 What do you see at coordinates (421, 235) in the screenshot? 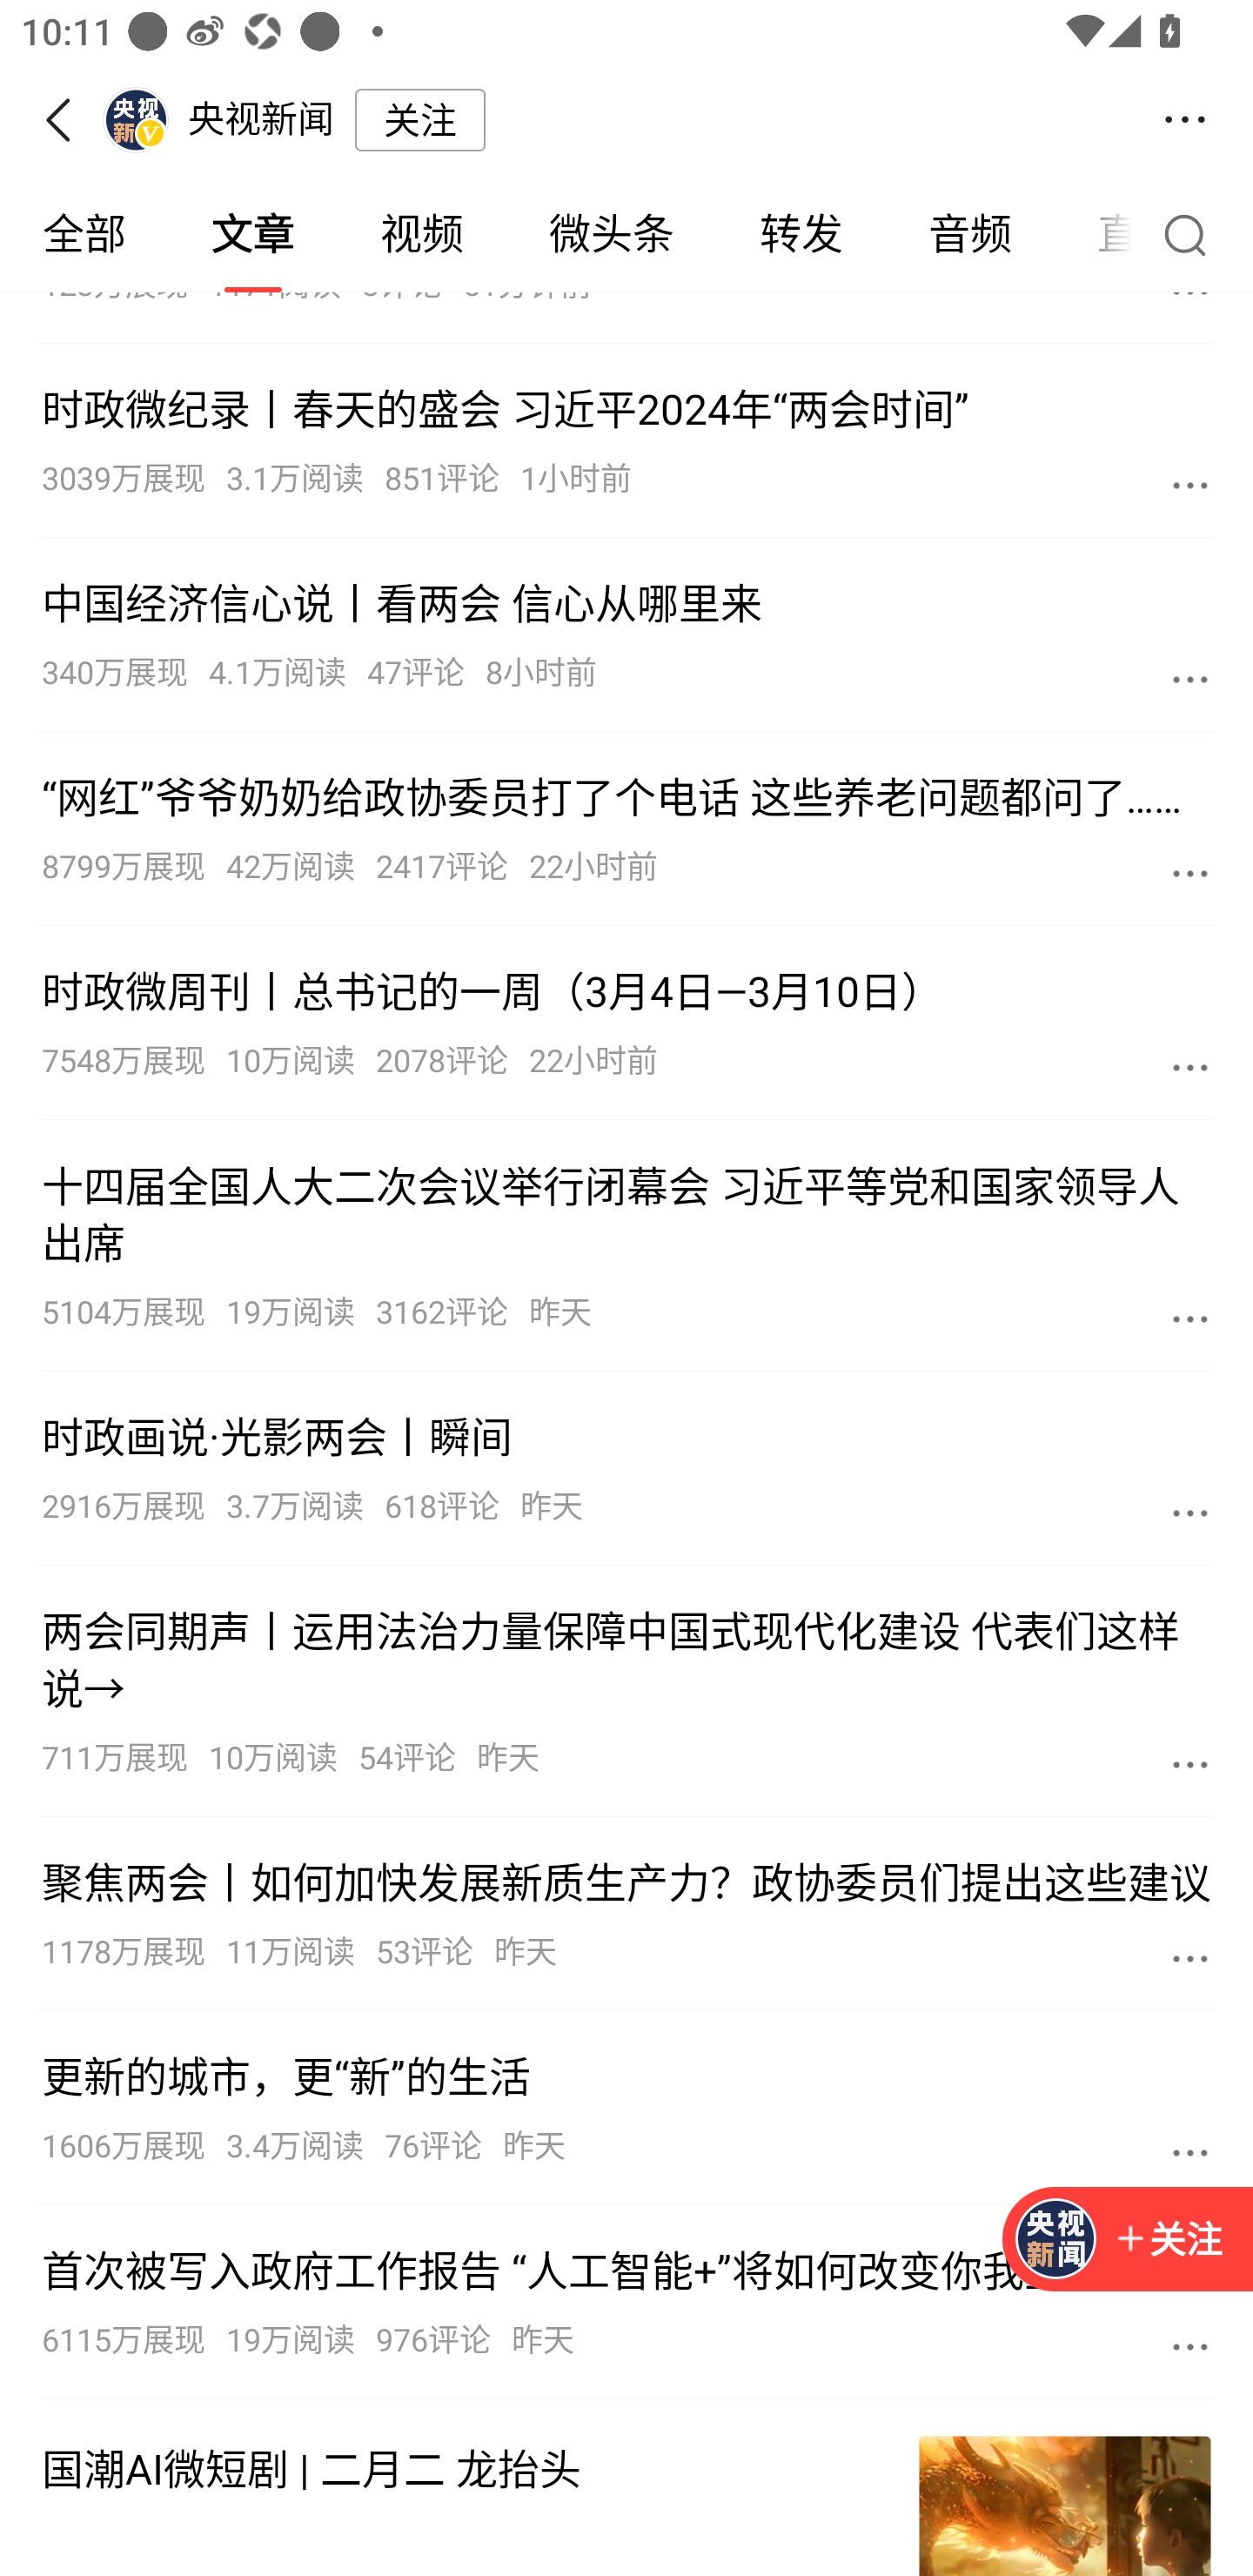
I see `视频` at bounding box center [421, 235].